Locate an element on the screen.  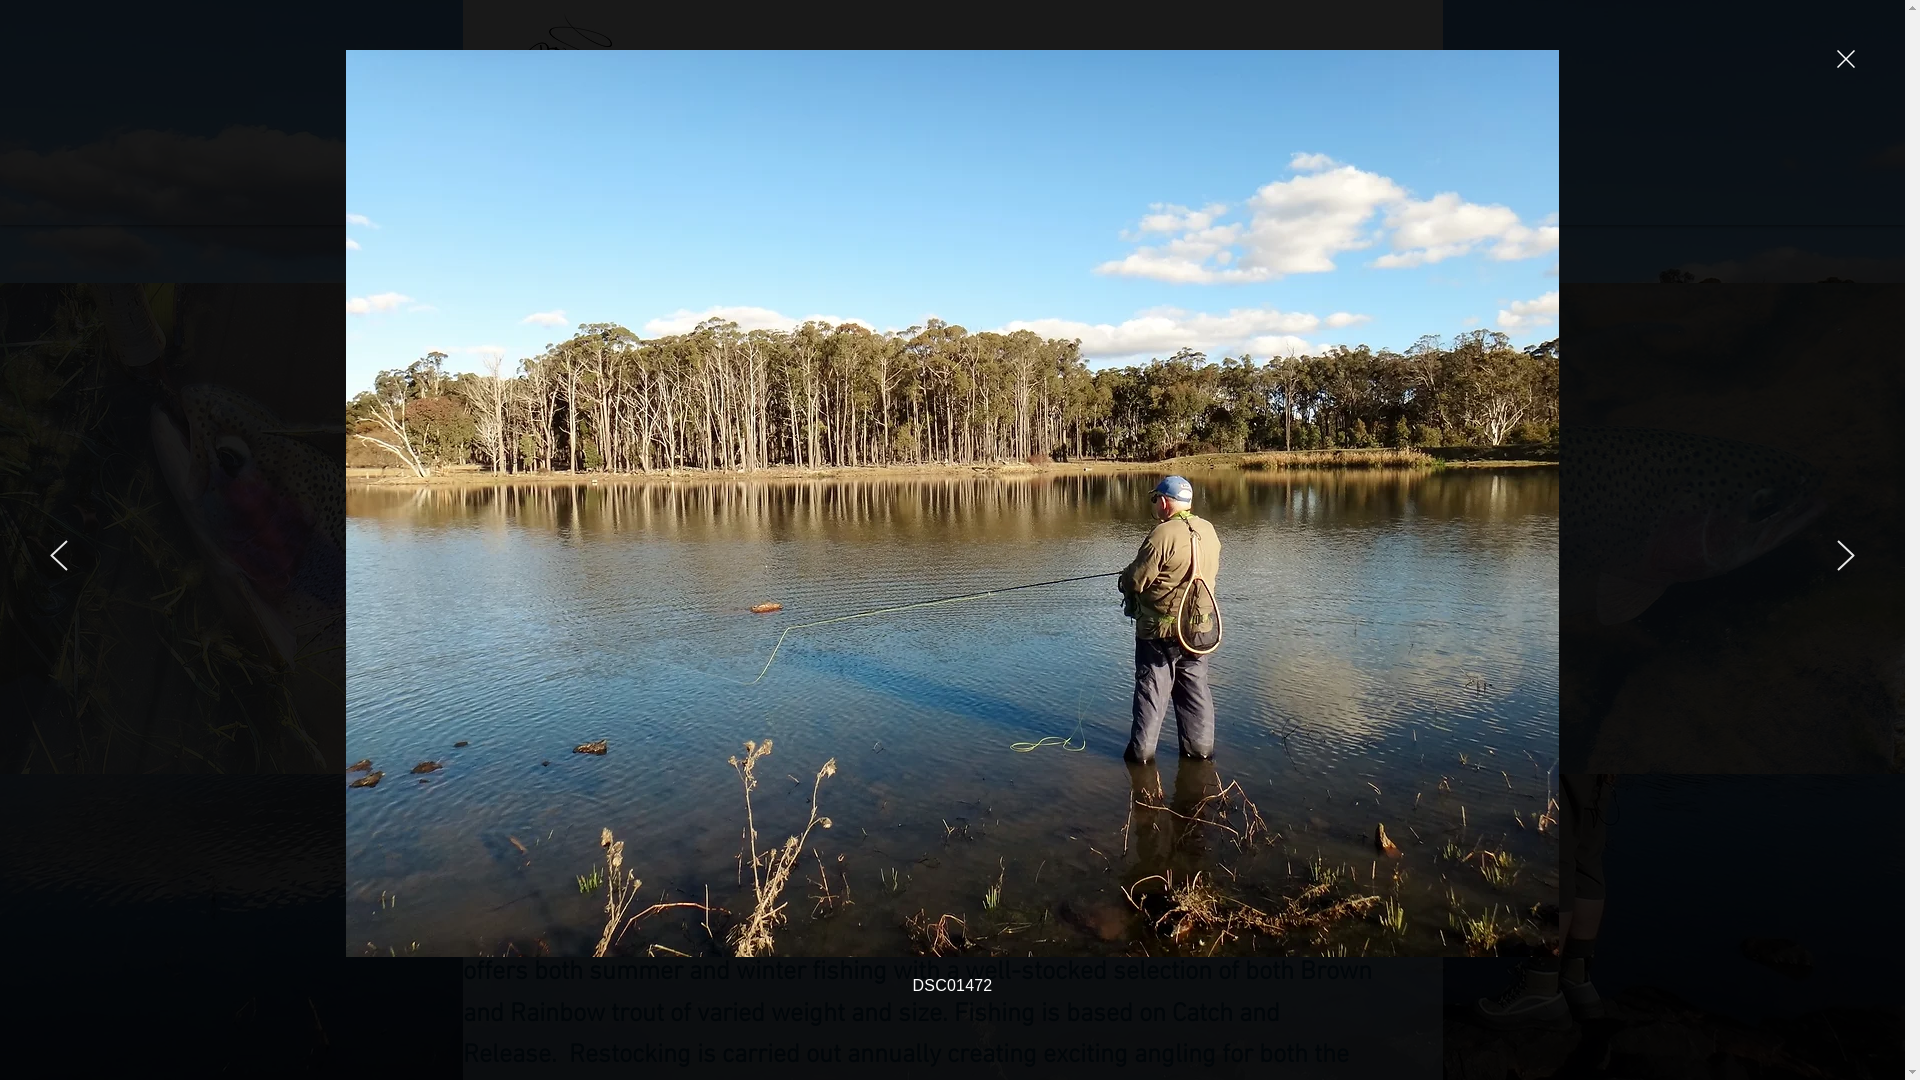
Dunmore is located at coordinates (818, 112).